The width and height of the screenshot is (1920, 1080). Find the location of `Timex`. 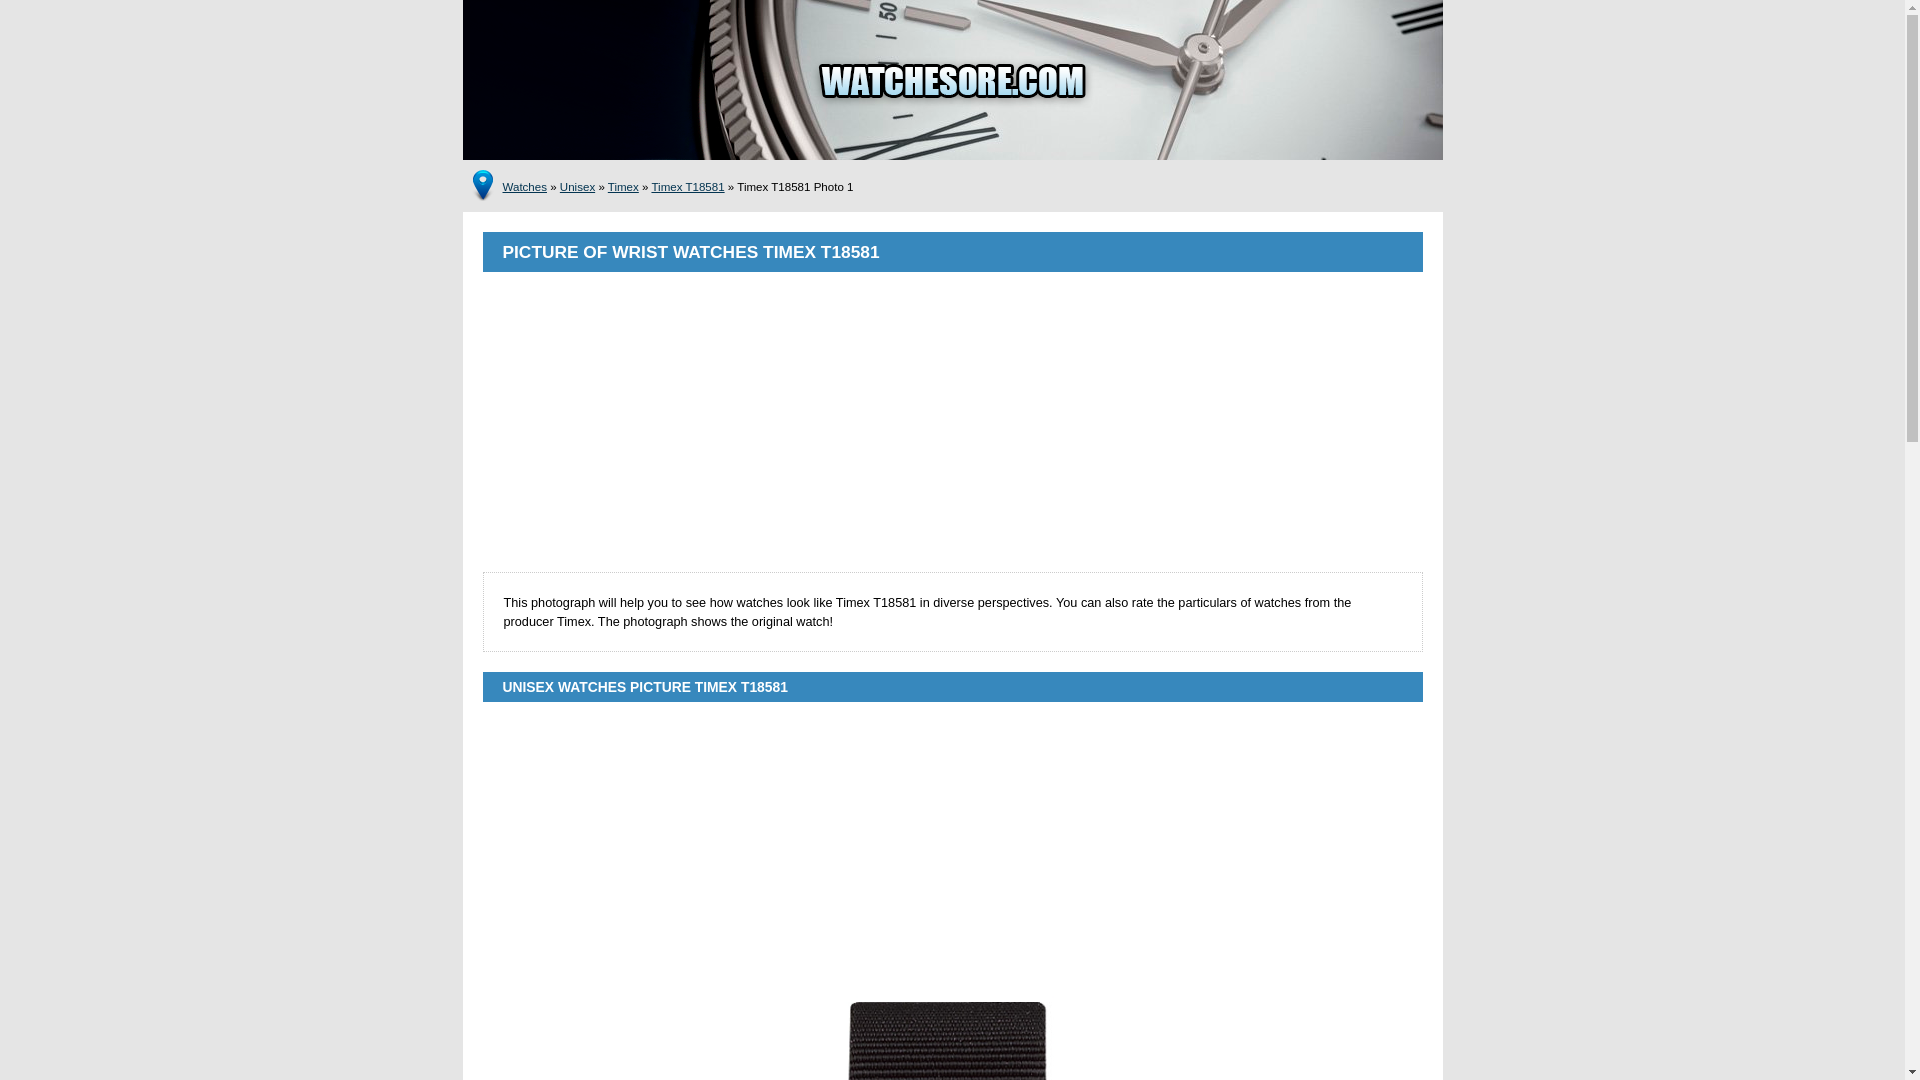

Timex is located at coordinates (624, 187).